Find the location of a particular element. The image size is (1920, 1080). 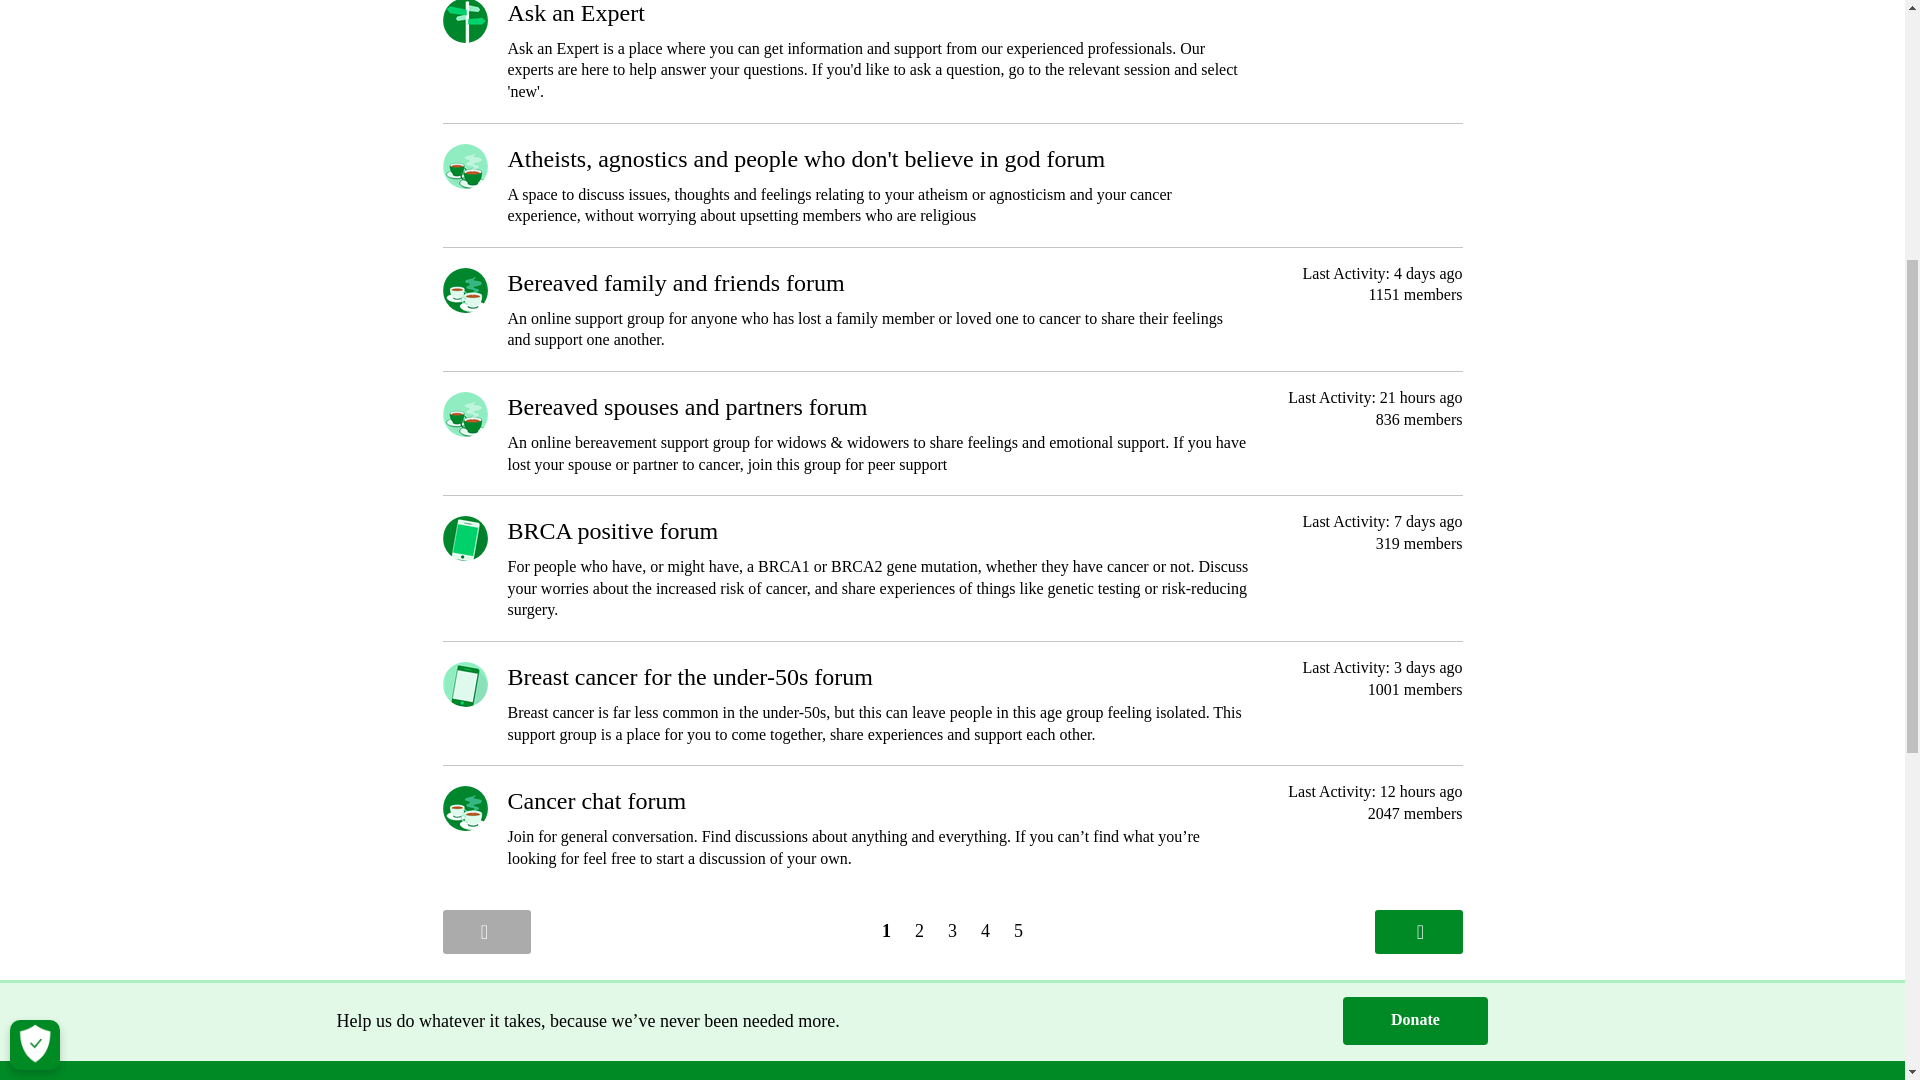

Bereaved family and friends forum is located at coordinates (676, 282).